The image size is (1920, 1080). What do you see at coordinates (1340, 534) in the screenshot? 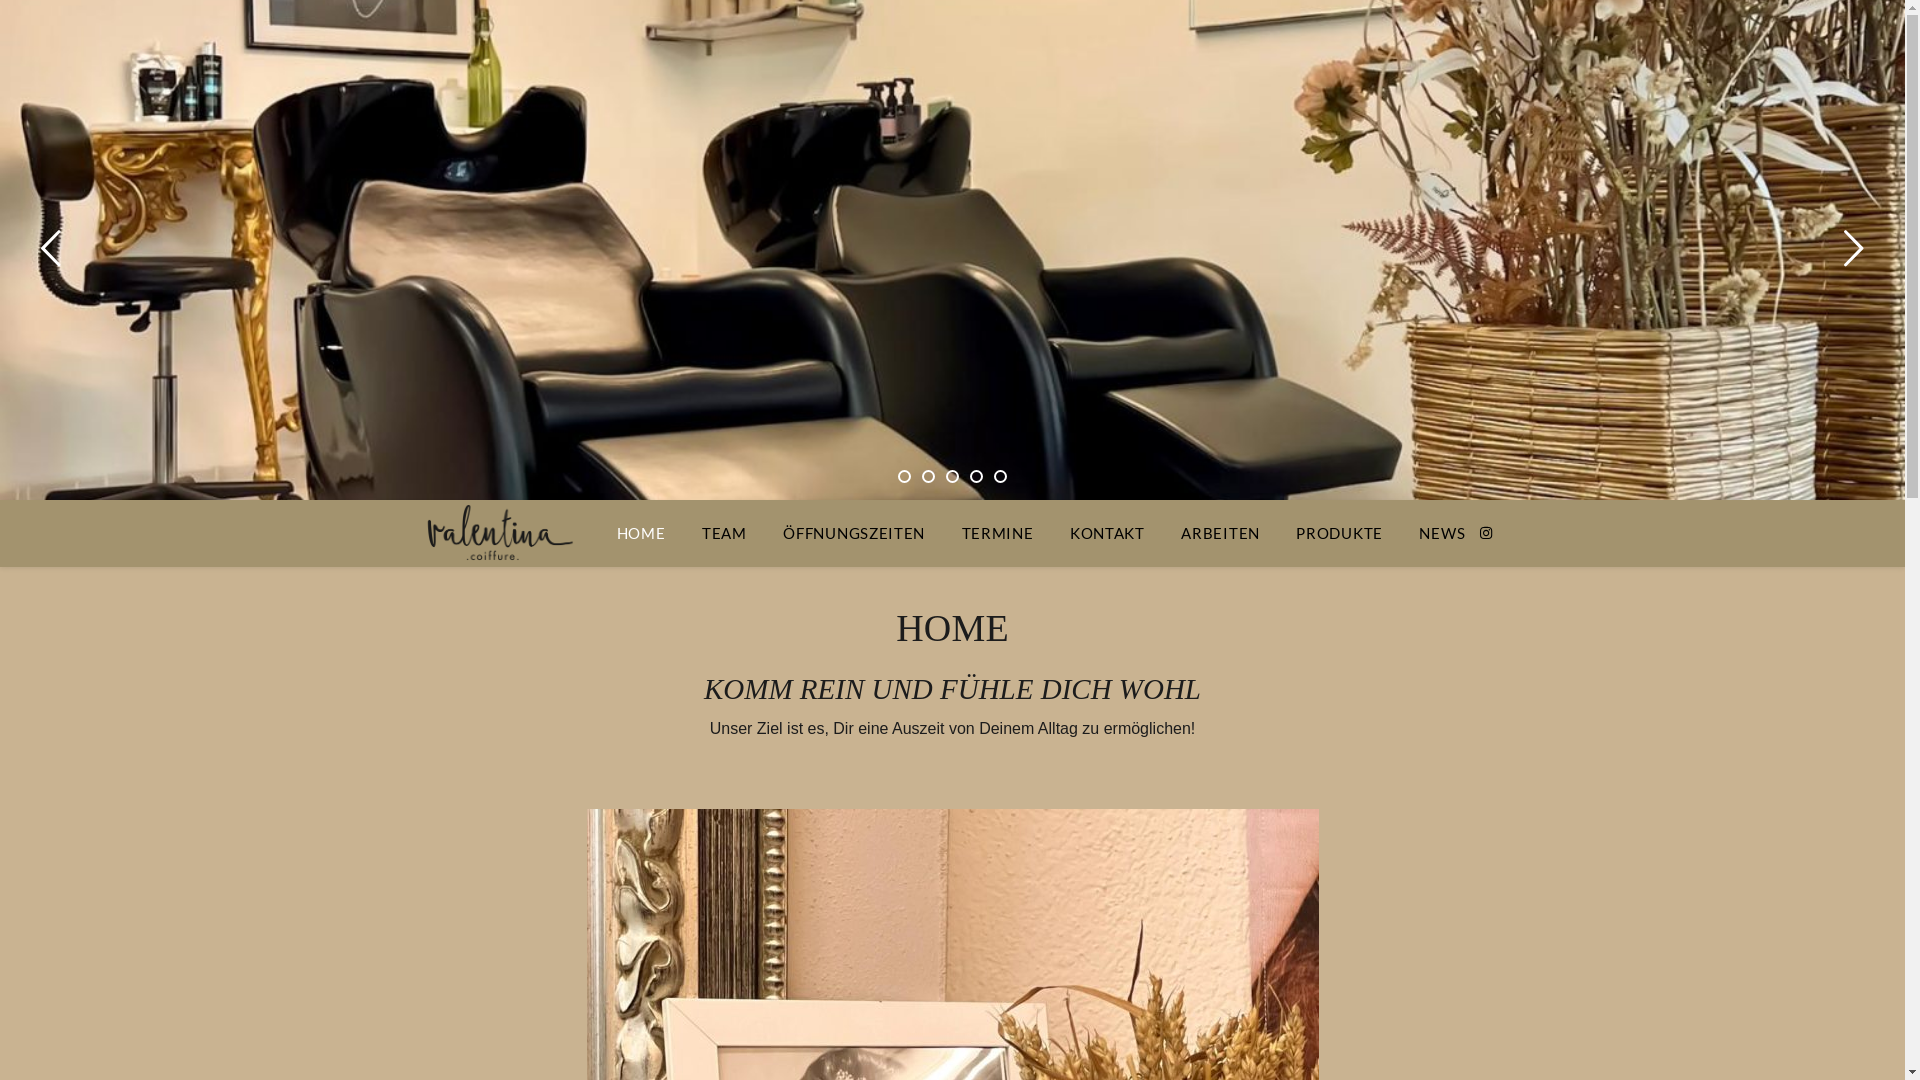
I see `PRODUKTE` at bounding box center [1340, 534].